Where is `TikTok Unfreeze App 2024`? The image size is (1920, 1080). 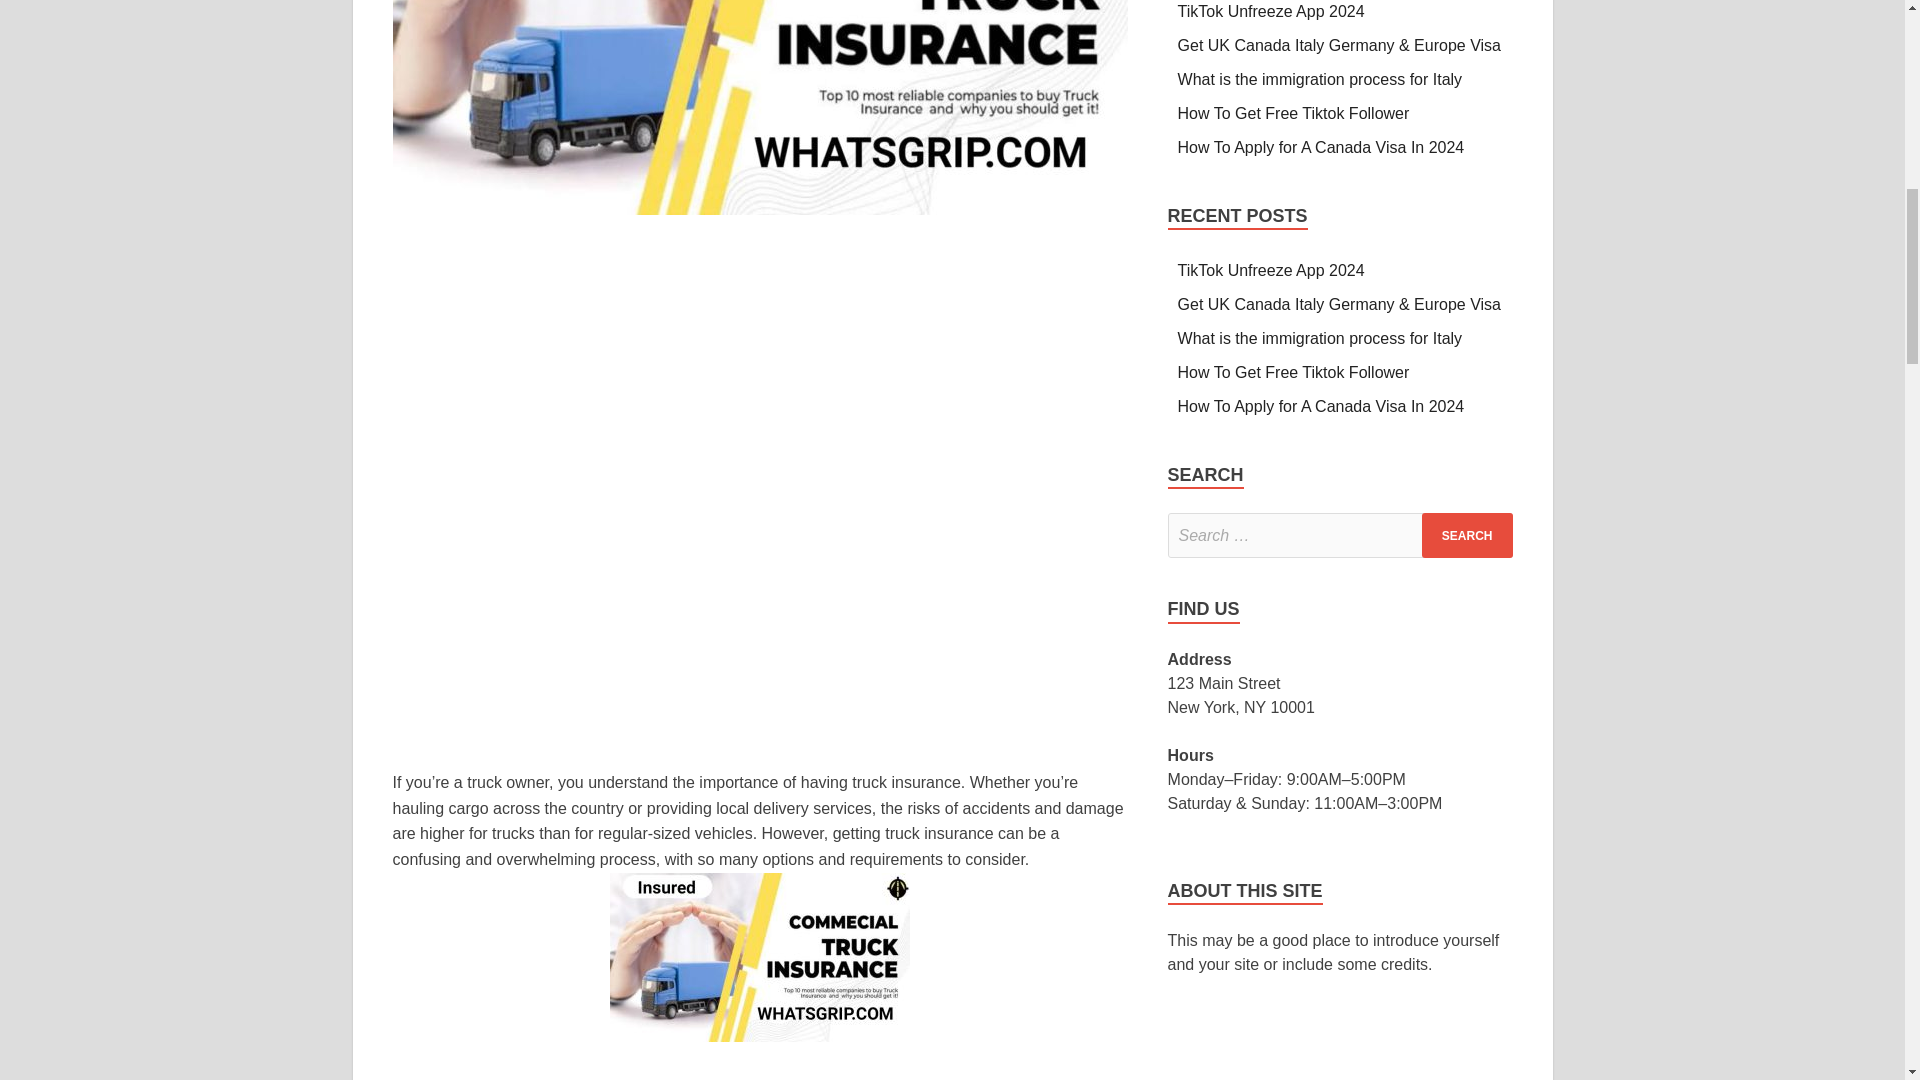
TikTok Unfreeze App 2024 is located at coordinates (1272, 12).